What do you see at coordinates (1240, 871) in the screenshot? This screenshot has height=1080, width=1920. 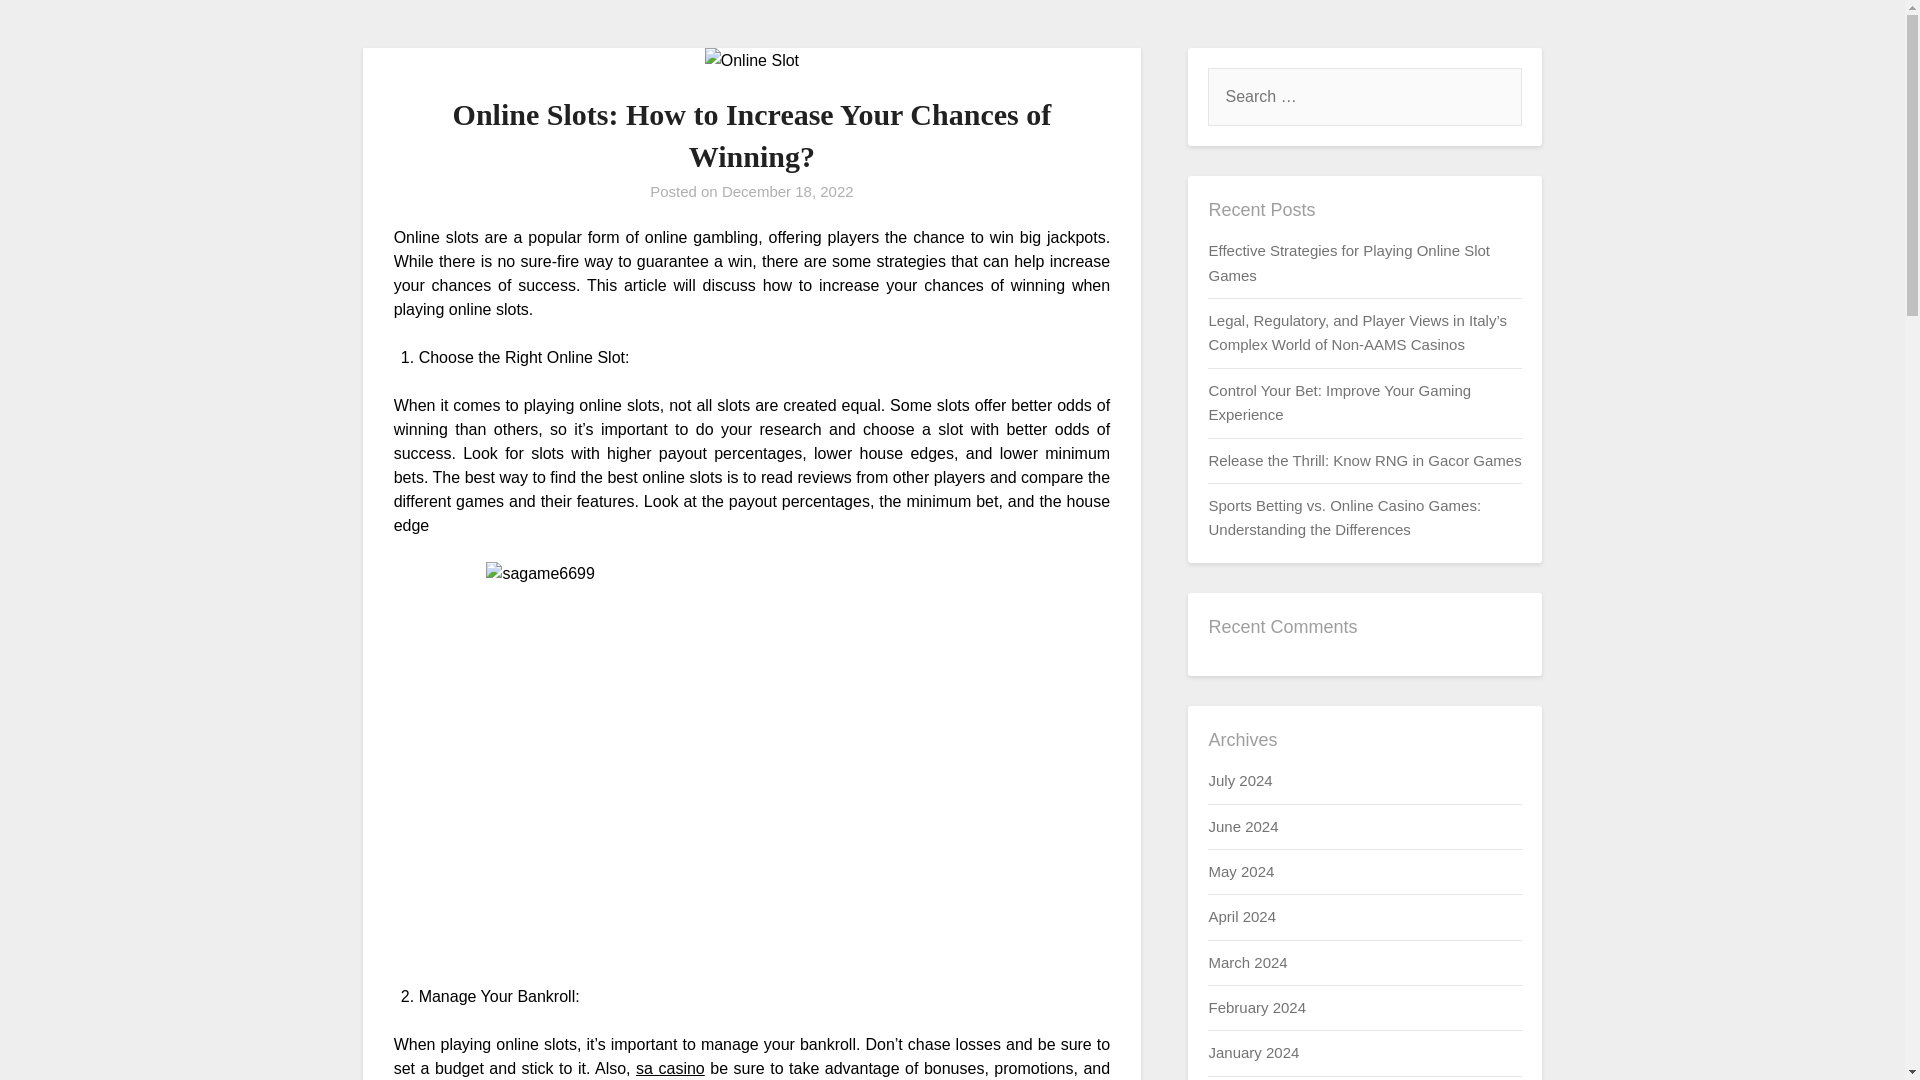 I see `May 2024` at bounding box center [1240, 871].